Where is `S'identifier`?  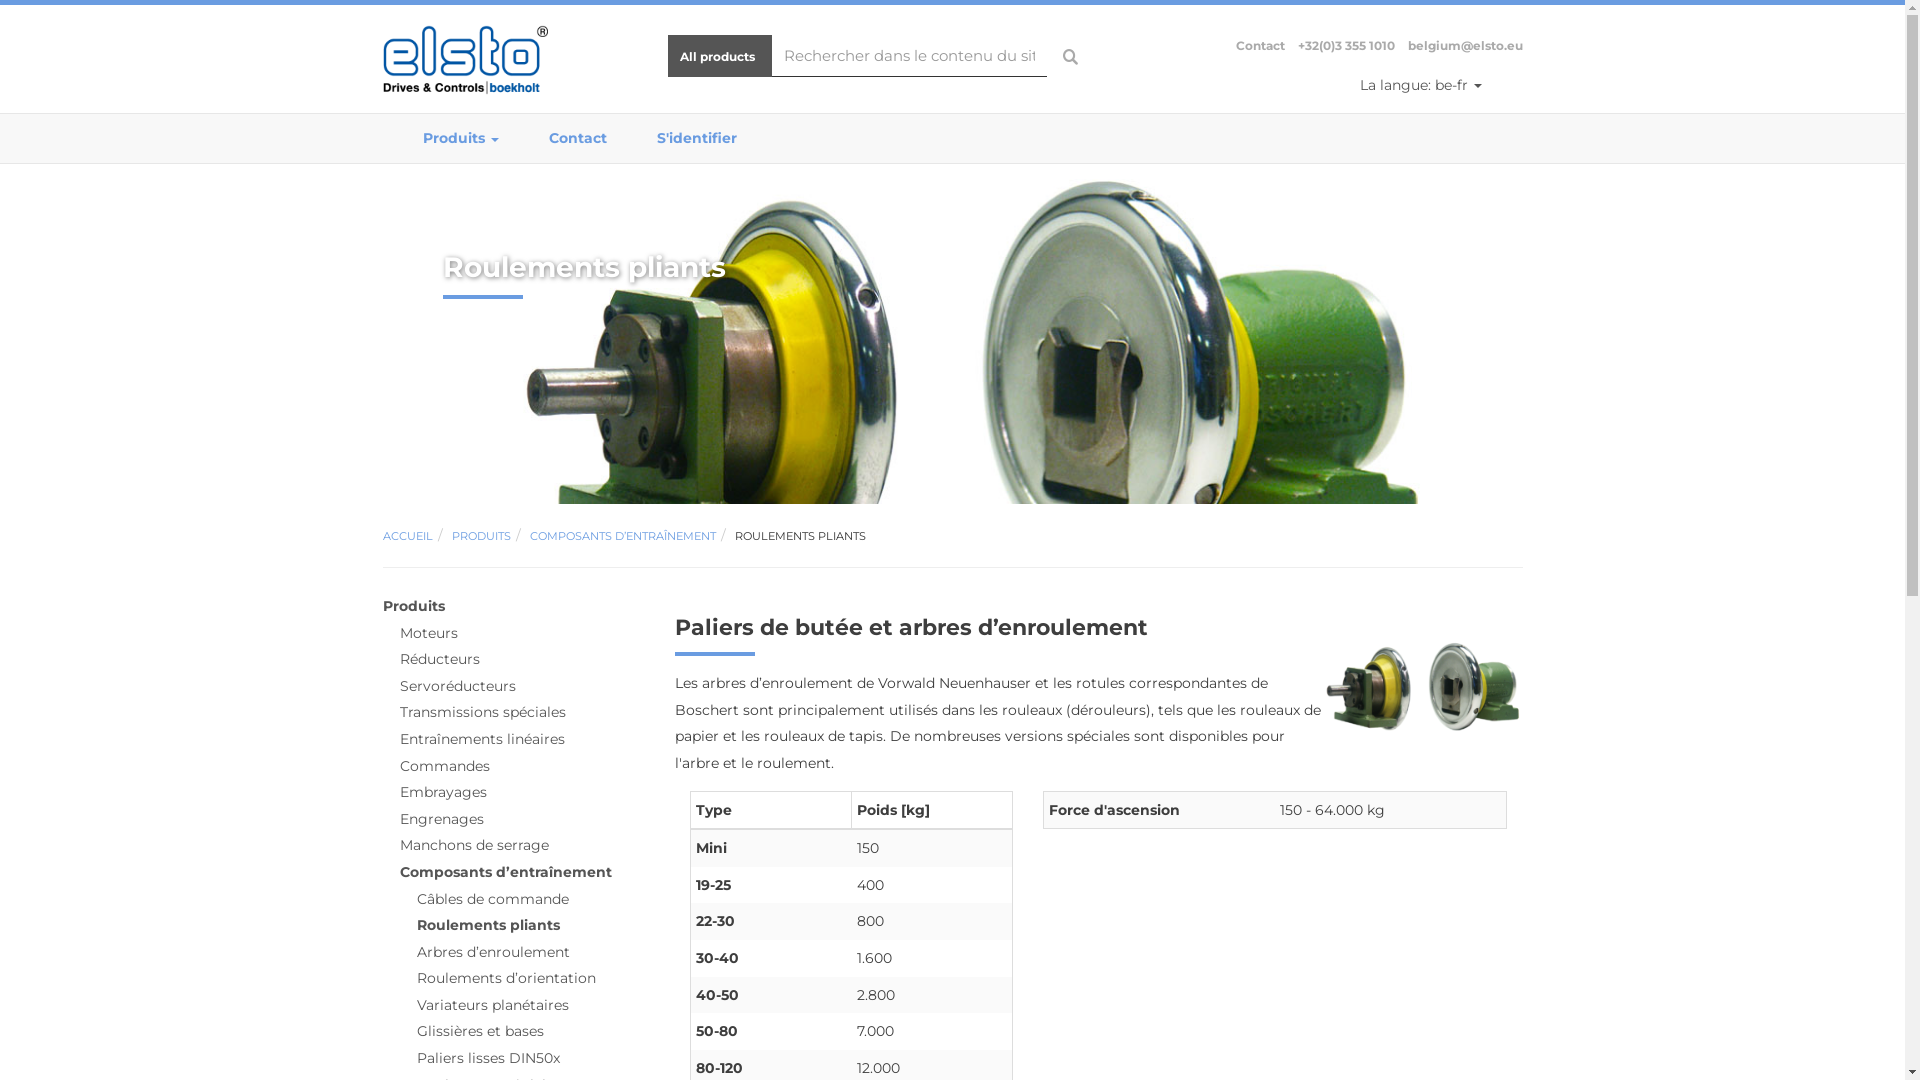
S'identifier is located at coordinates (697, 139).